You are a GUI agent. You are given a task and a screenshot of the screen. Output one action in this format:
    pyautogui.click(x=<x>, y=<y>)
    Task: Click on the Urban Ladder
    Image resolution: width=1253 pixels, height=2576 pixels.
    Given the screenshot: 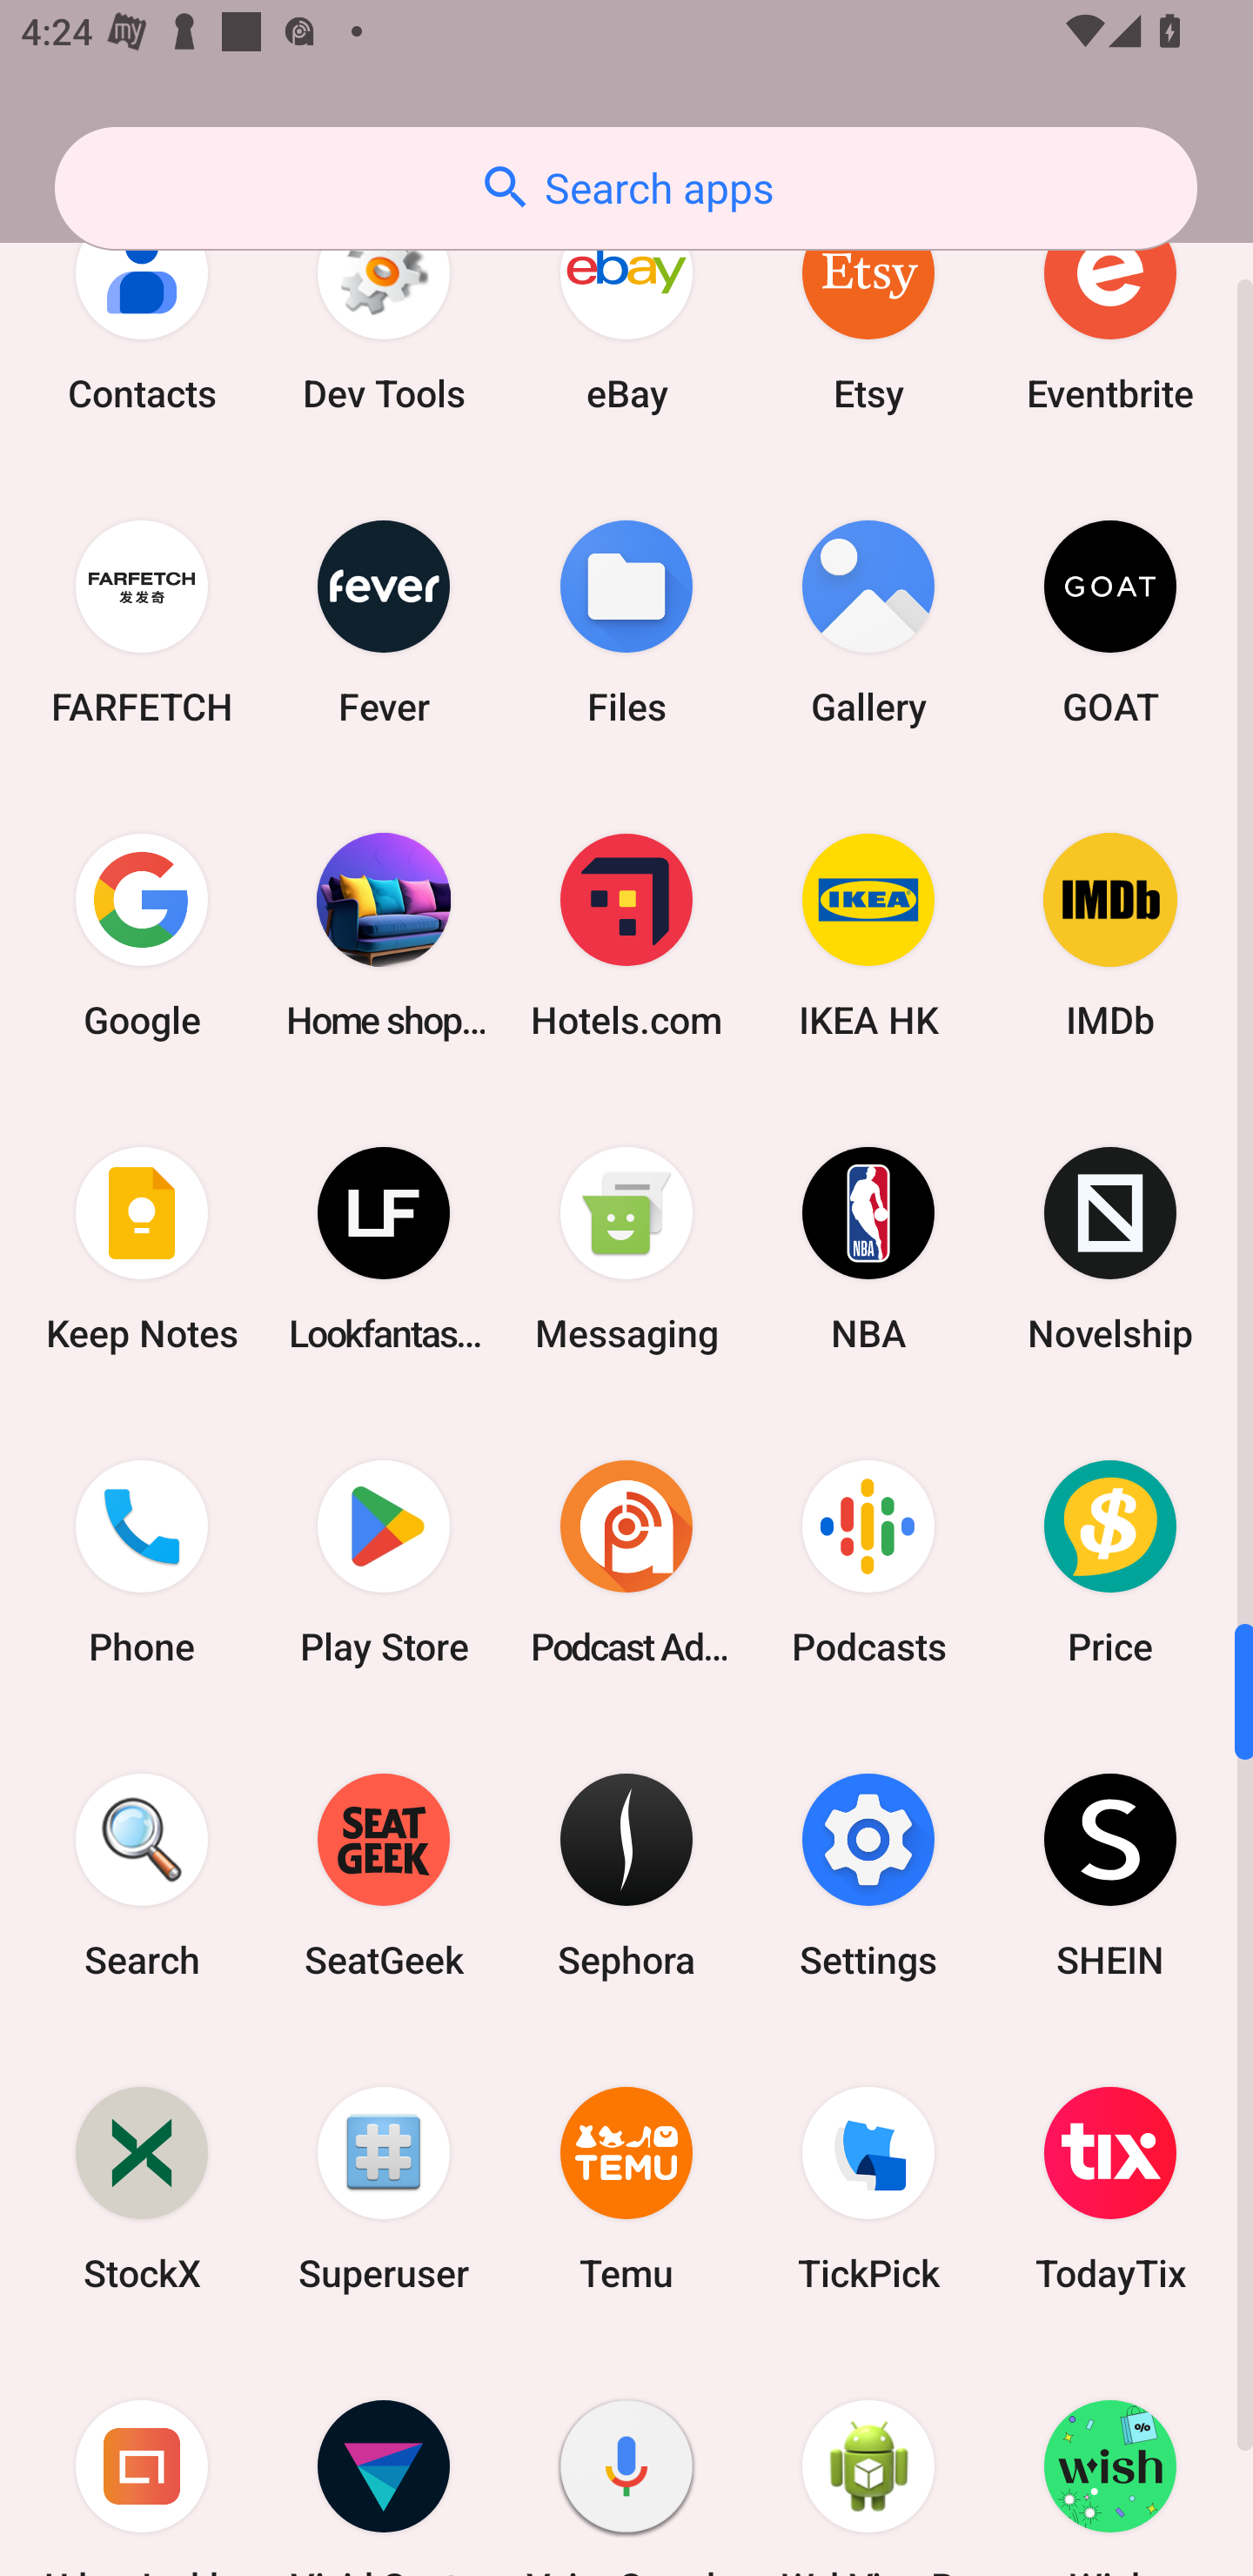 What is the action you would take?
    pyautogui.click(x=142, y=2459)
    